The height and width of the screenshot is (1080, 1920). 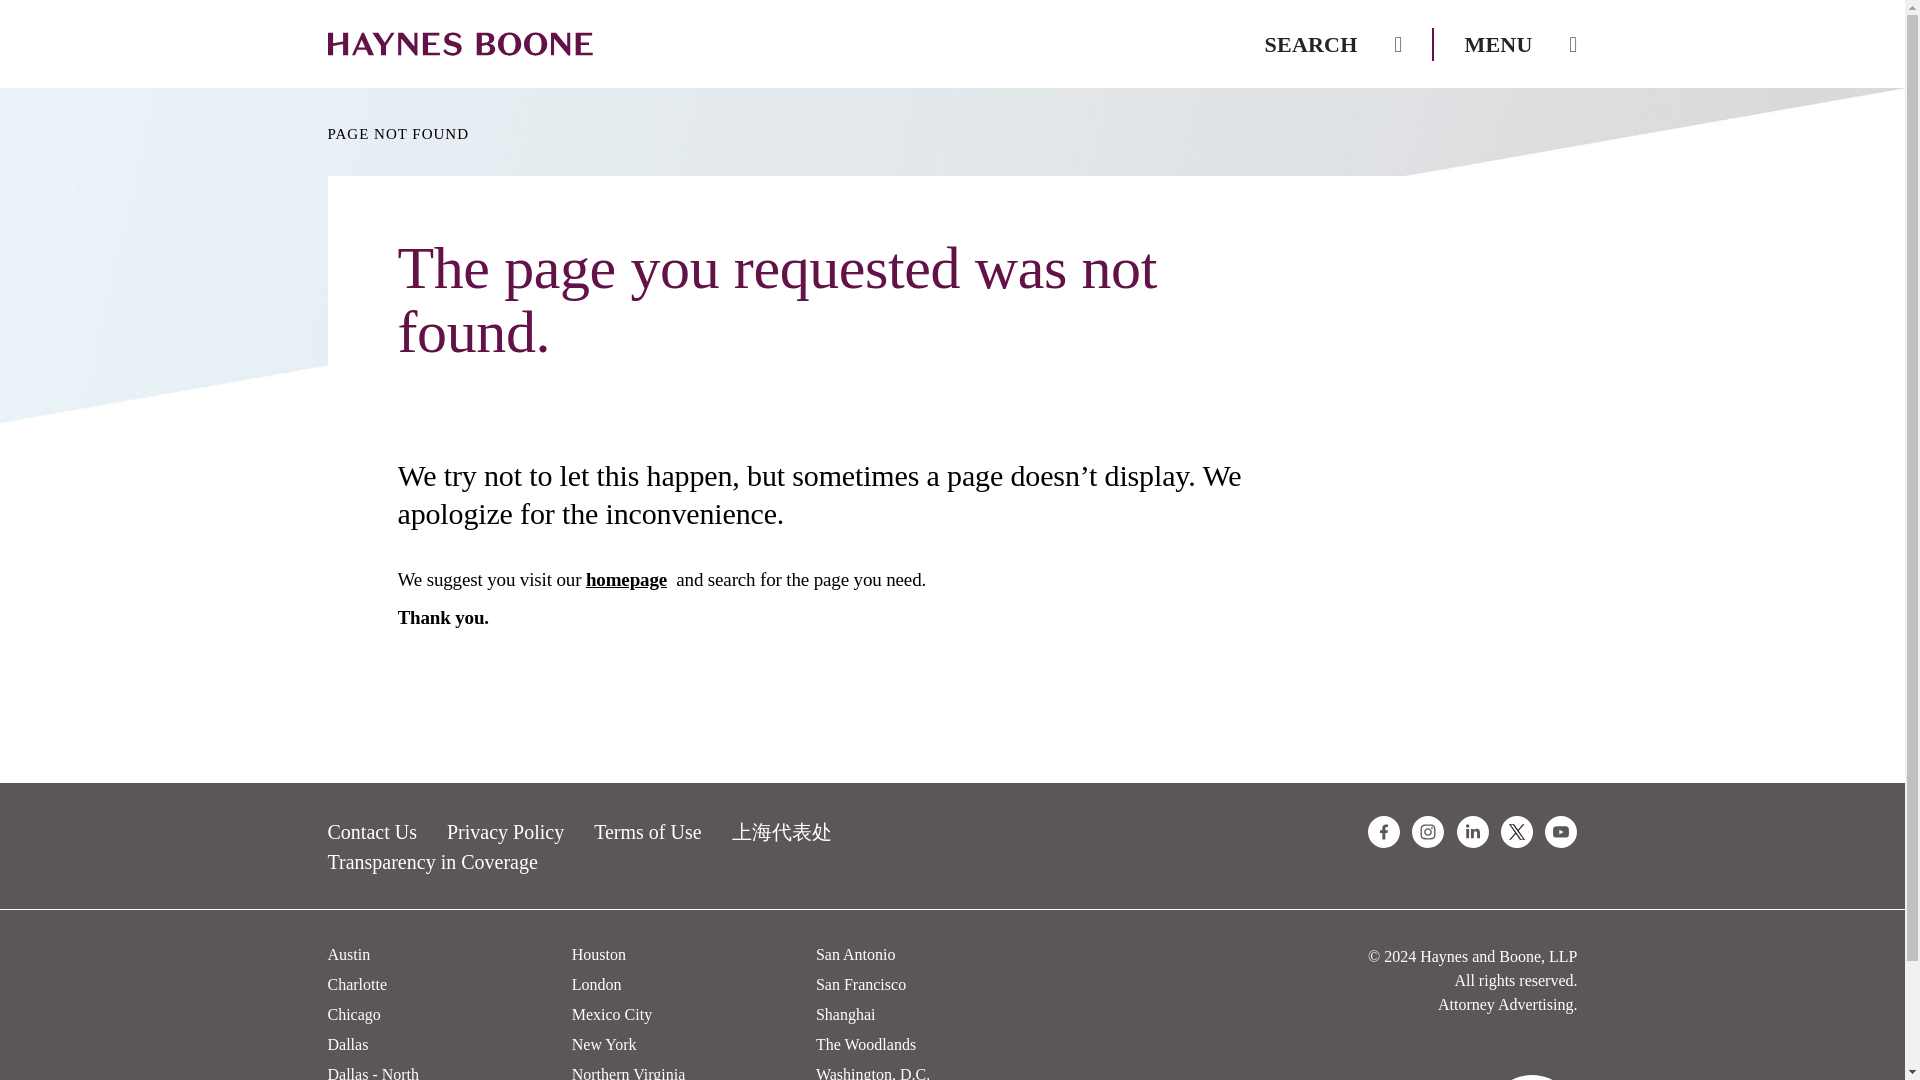 What do you see at coordinates (460, 44) in the screenshot?
I see `Haynes Boone` at bounding box center [460, 44].